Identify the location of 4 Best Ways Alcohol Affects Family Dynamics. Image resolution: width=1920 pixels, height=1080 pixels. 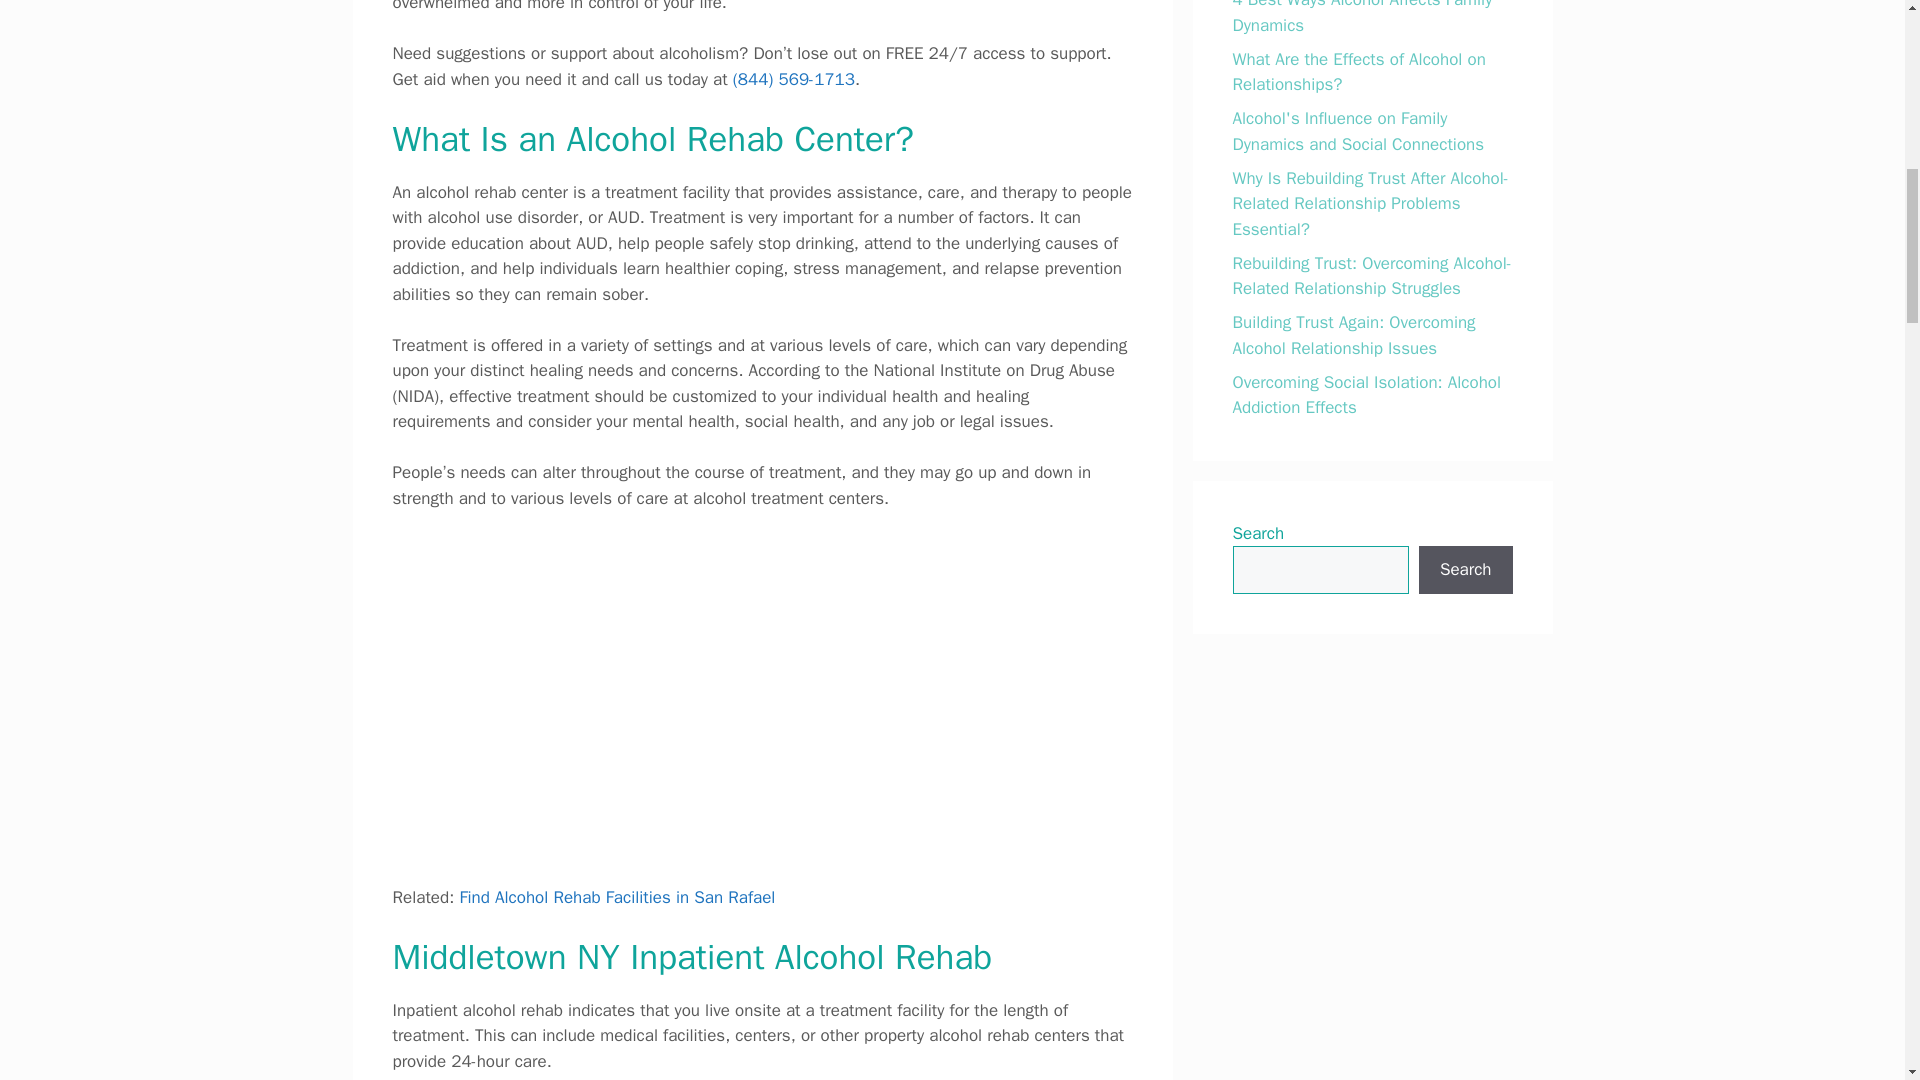
(1362, 18).